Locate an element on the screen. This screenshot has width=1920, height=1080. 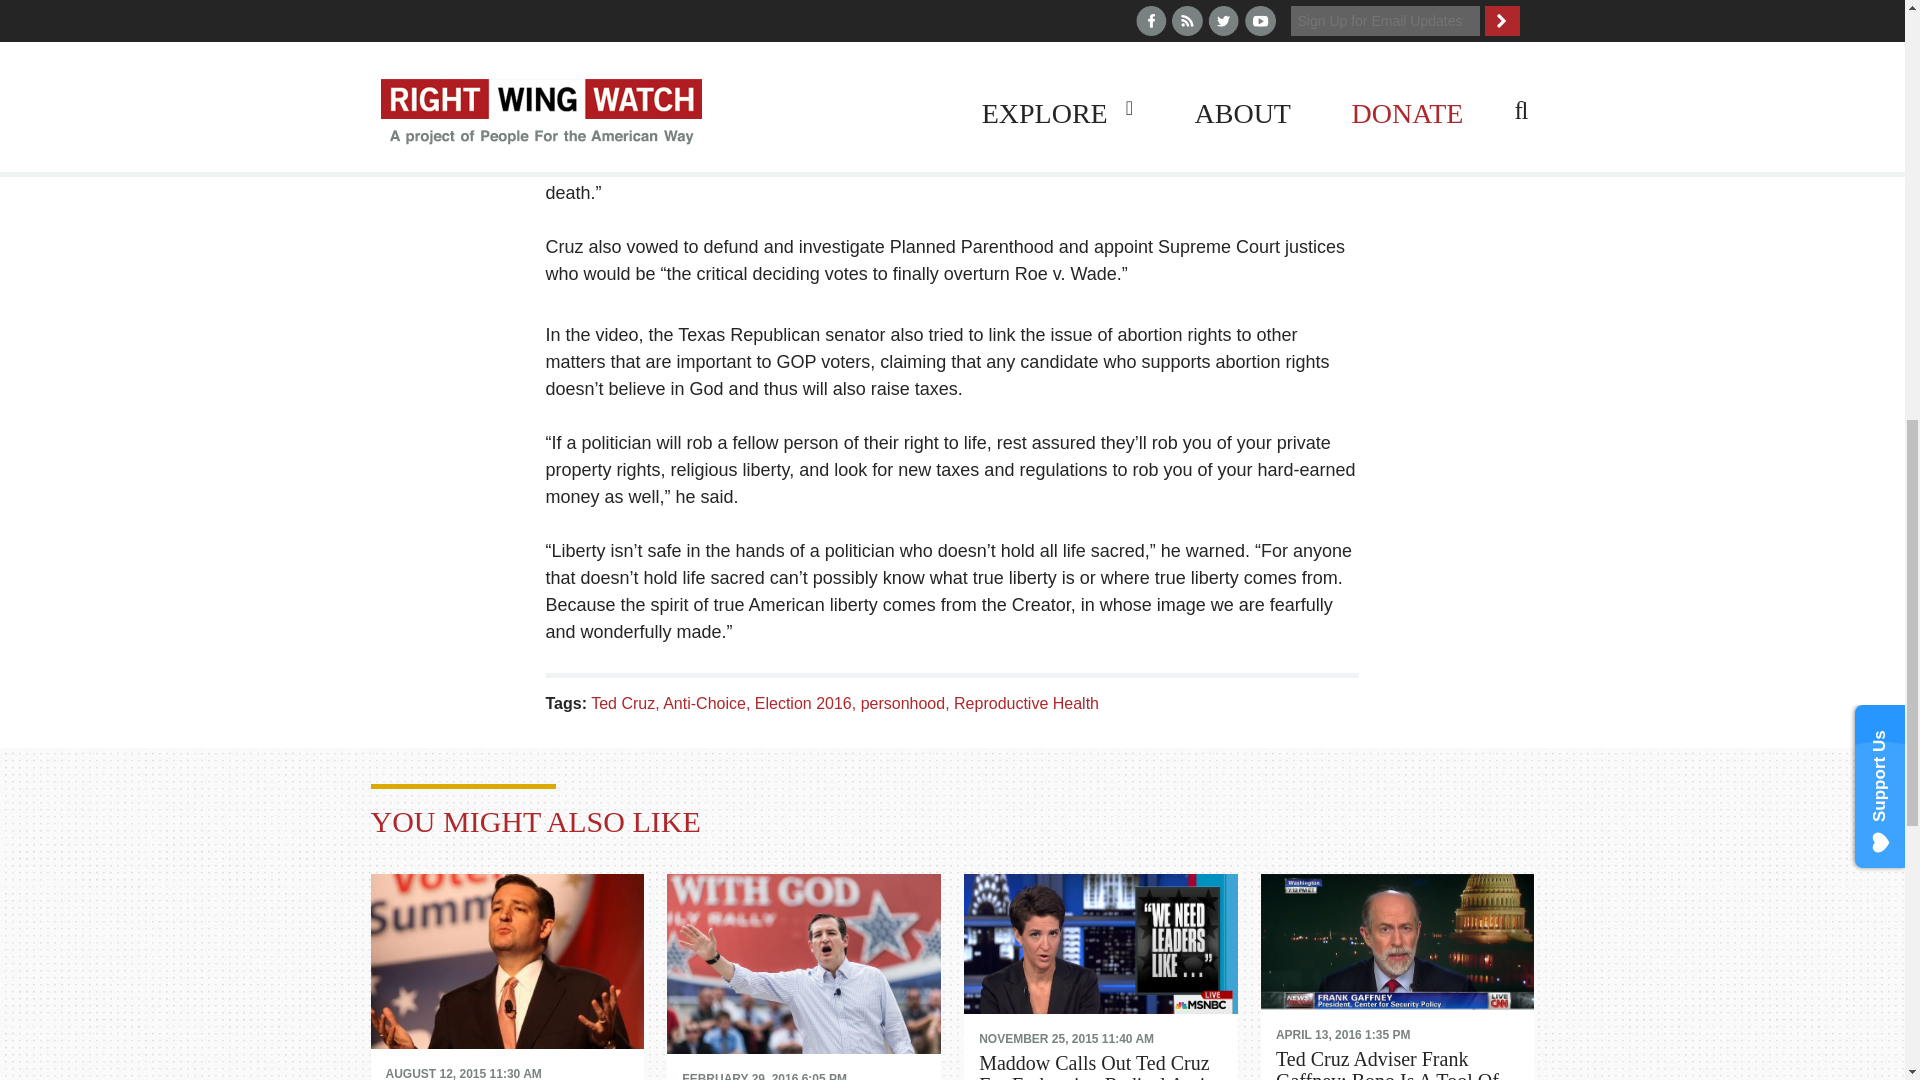
Ted Cruz Gushes Over Support From Radical Anti-Gay Activists is located at coordinates (803, 1069).